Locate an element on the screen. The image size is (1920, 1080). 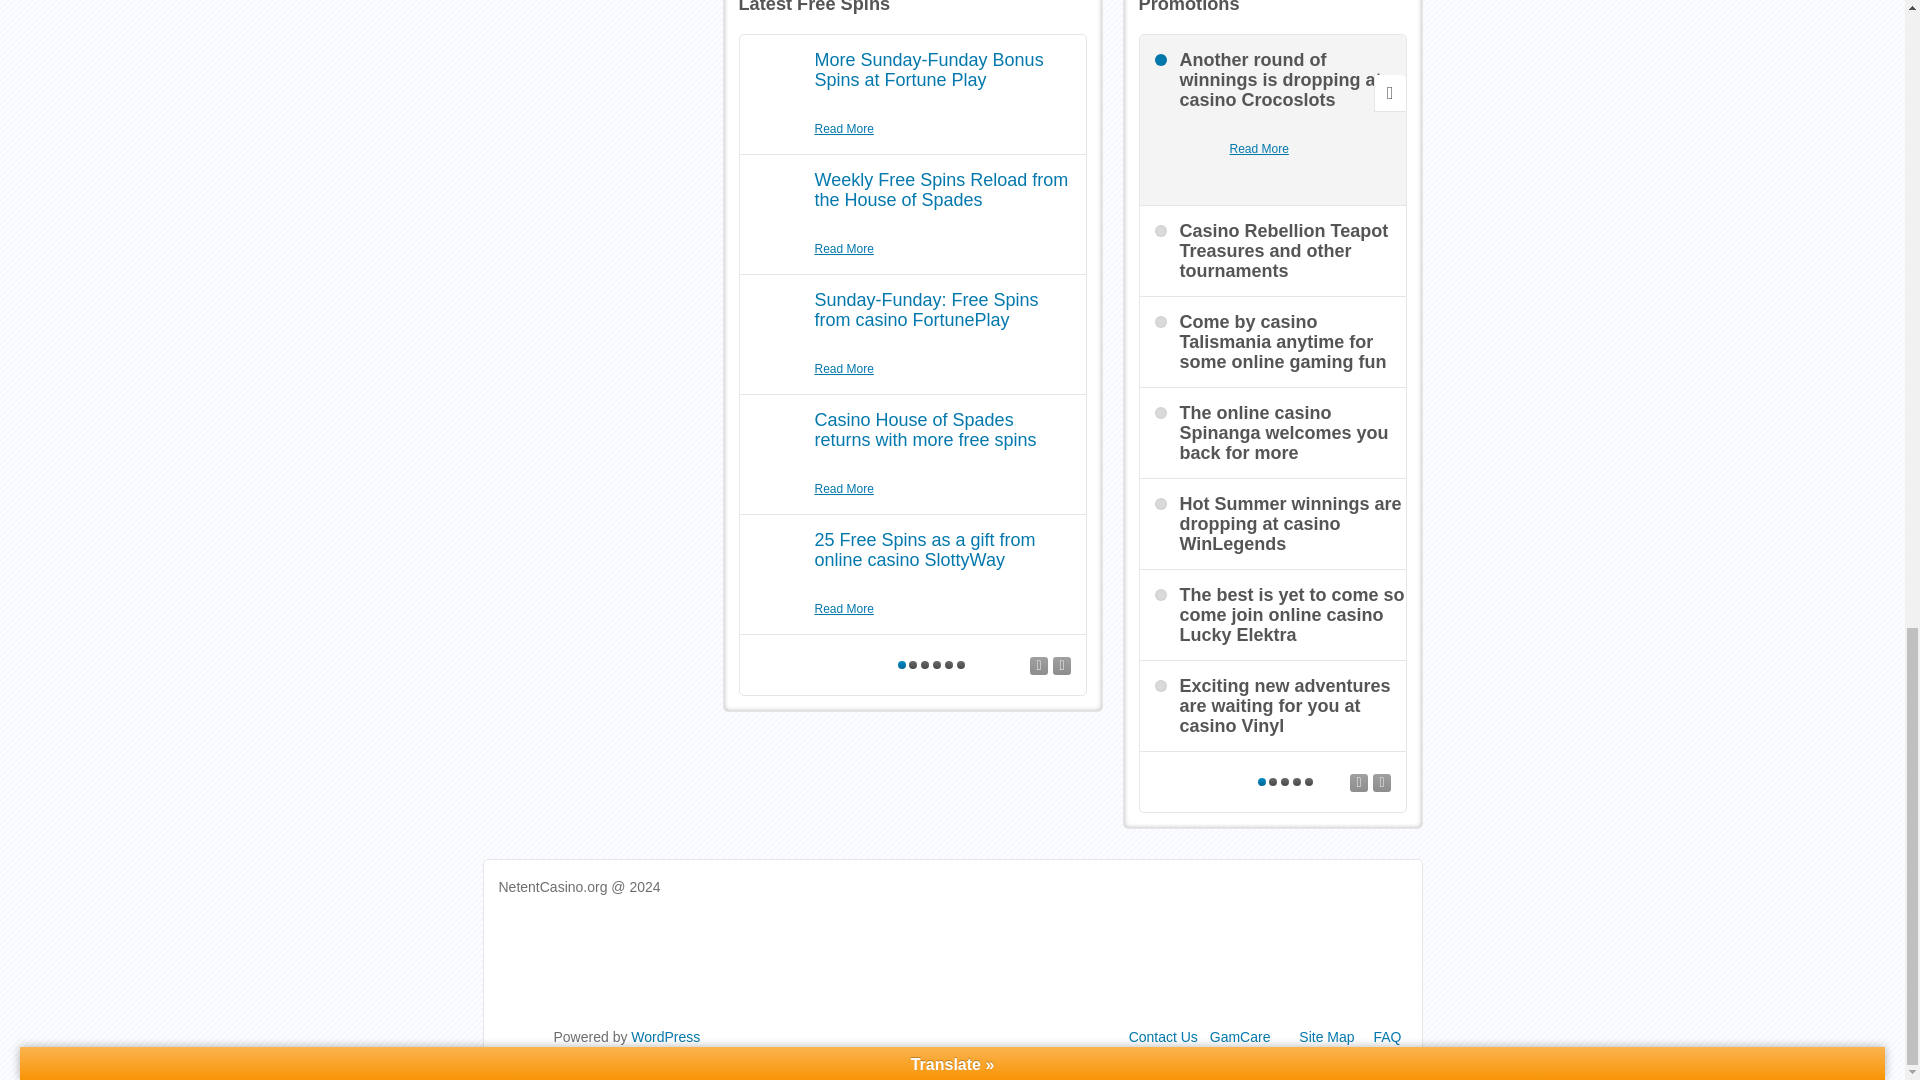
25 Free Spins as a gift from online casino SlottyWay is located at coordinates (924, 550).